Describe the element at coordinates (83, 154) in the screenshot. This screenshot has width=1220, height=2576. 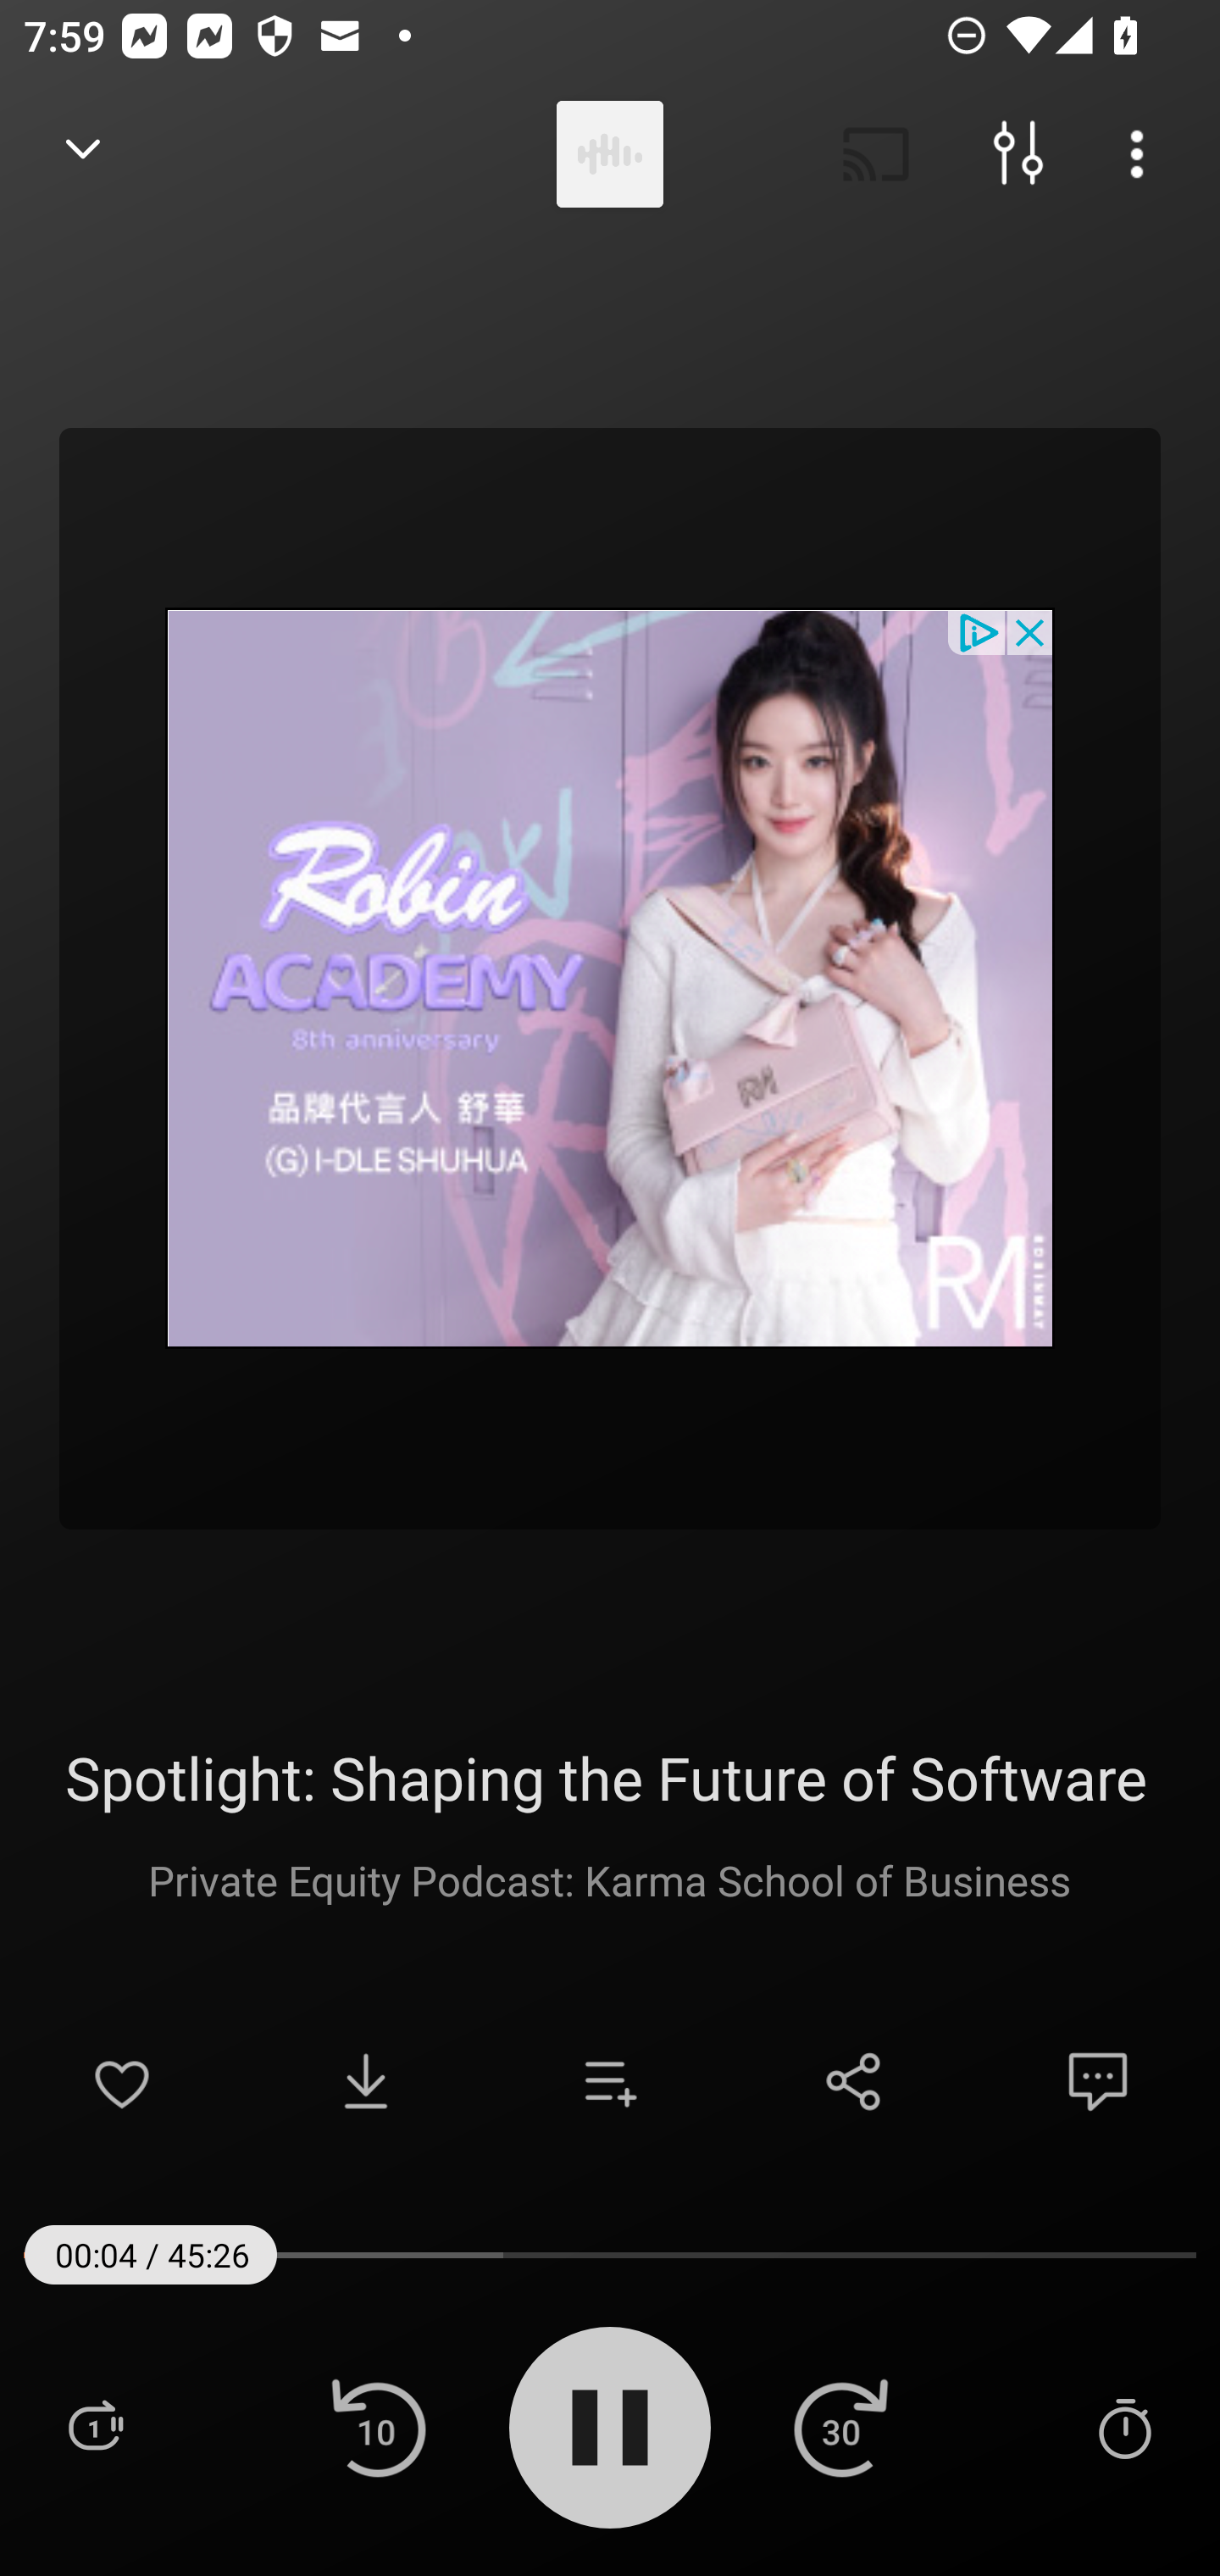
I see ` Back` at that location.